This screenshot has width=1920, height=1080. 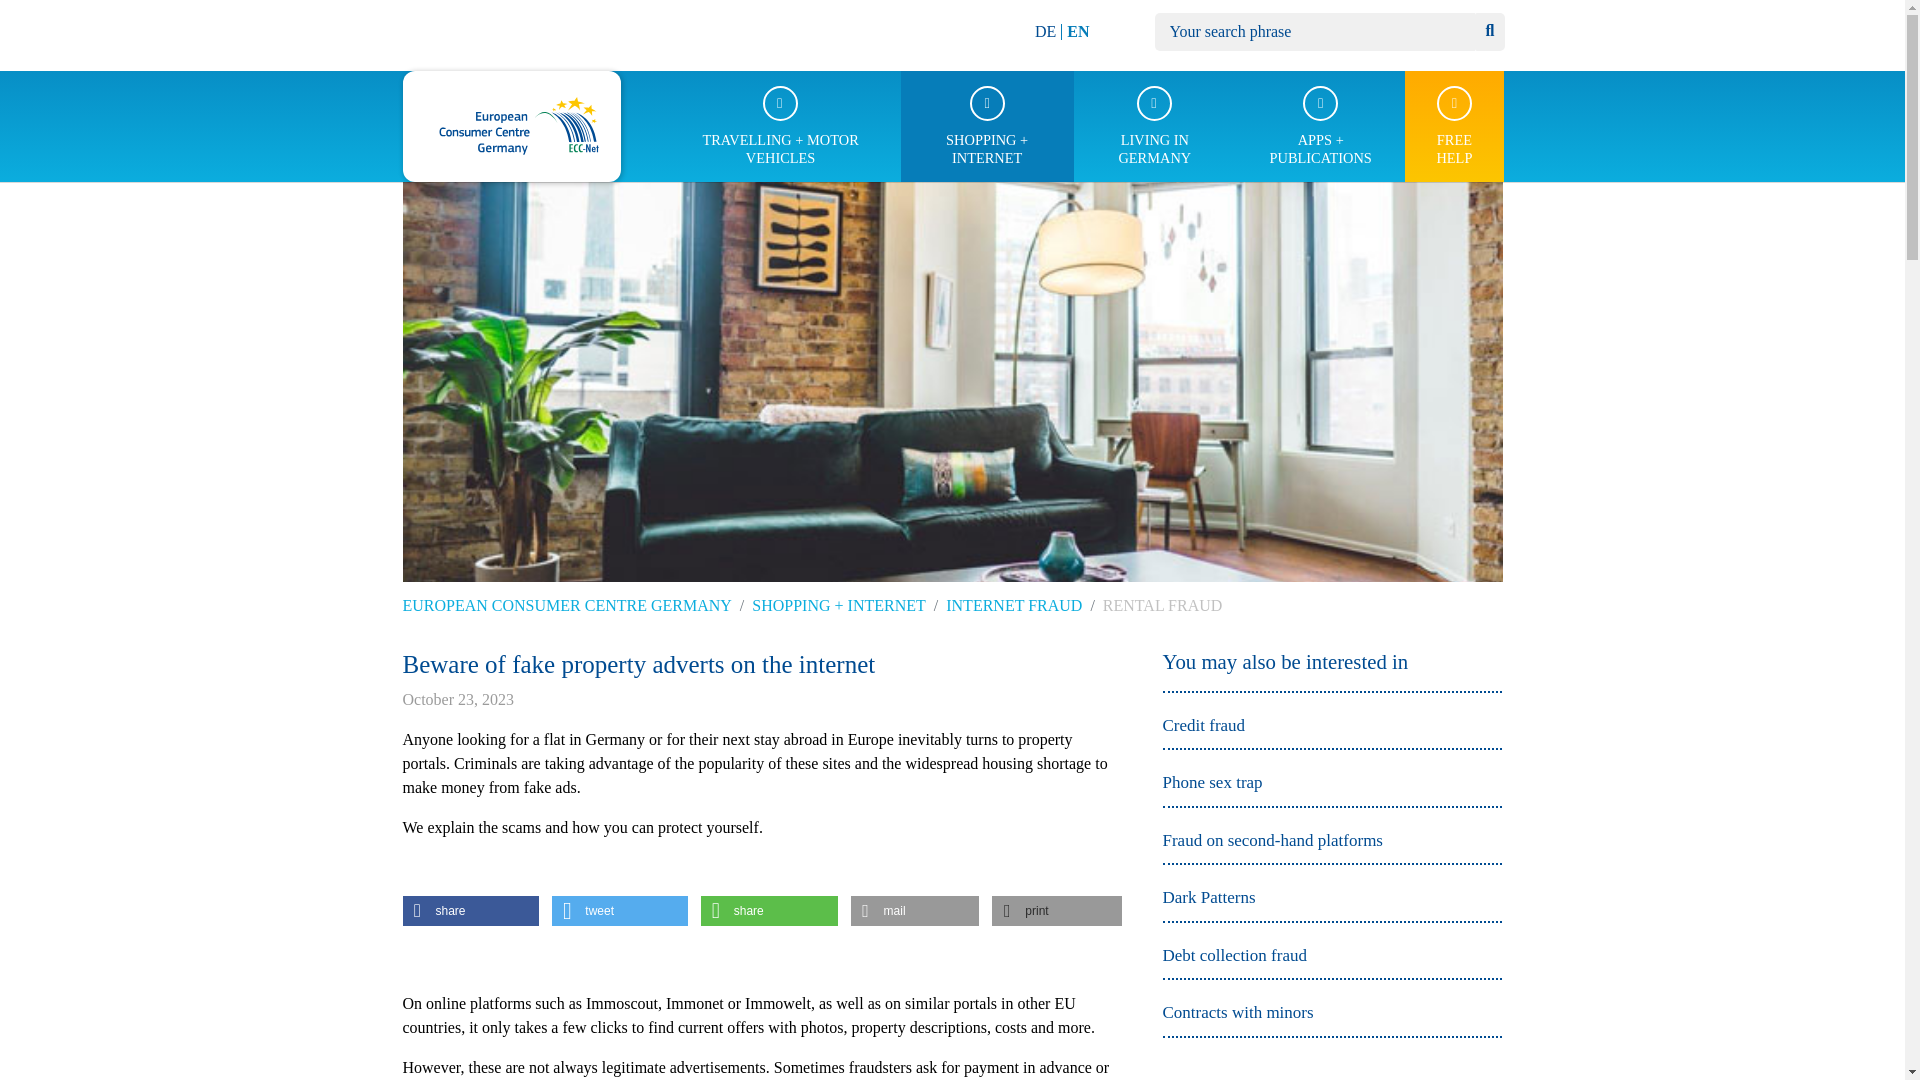 What do you see at coordinates (1078, 30) in the screenshot?
I see `English` at bounding box center [1078, 30].